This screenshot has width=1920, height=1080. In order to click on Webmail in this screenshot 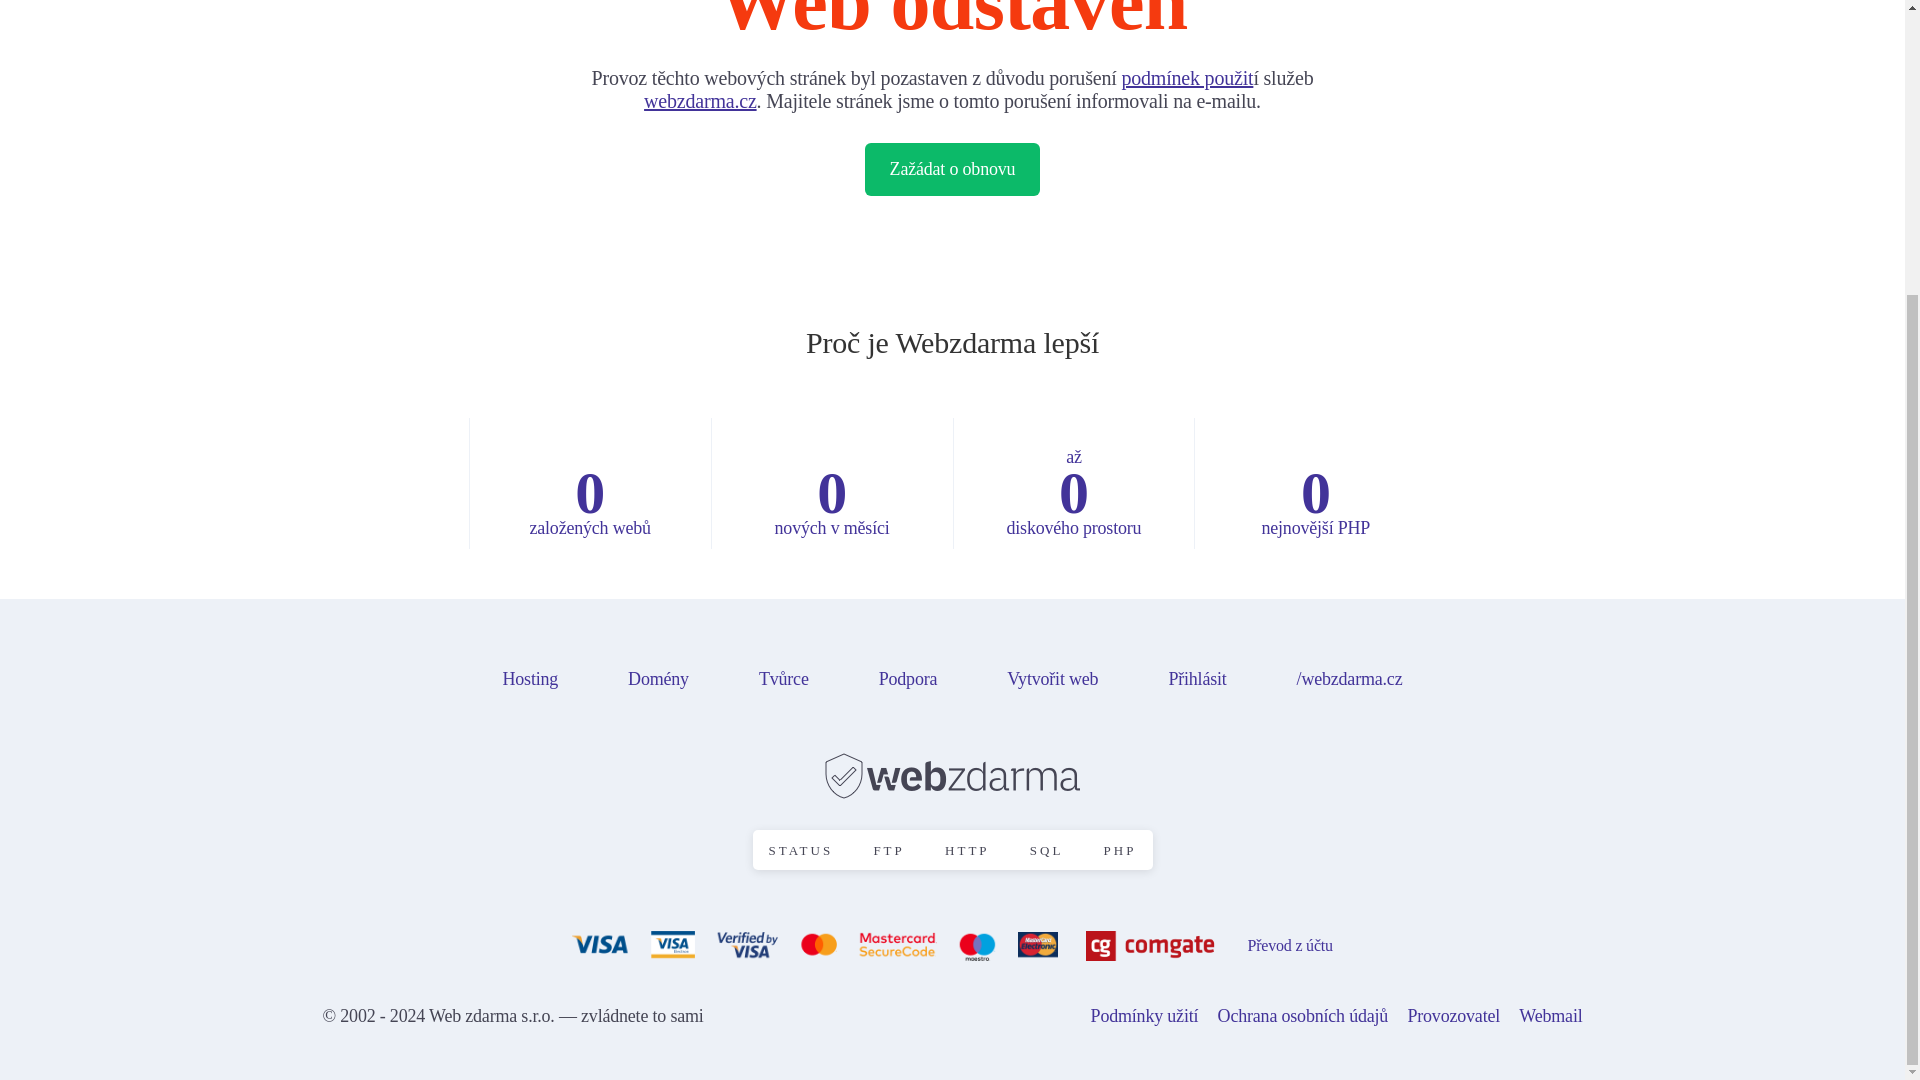, I will do `click(1558, 1016)`.